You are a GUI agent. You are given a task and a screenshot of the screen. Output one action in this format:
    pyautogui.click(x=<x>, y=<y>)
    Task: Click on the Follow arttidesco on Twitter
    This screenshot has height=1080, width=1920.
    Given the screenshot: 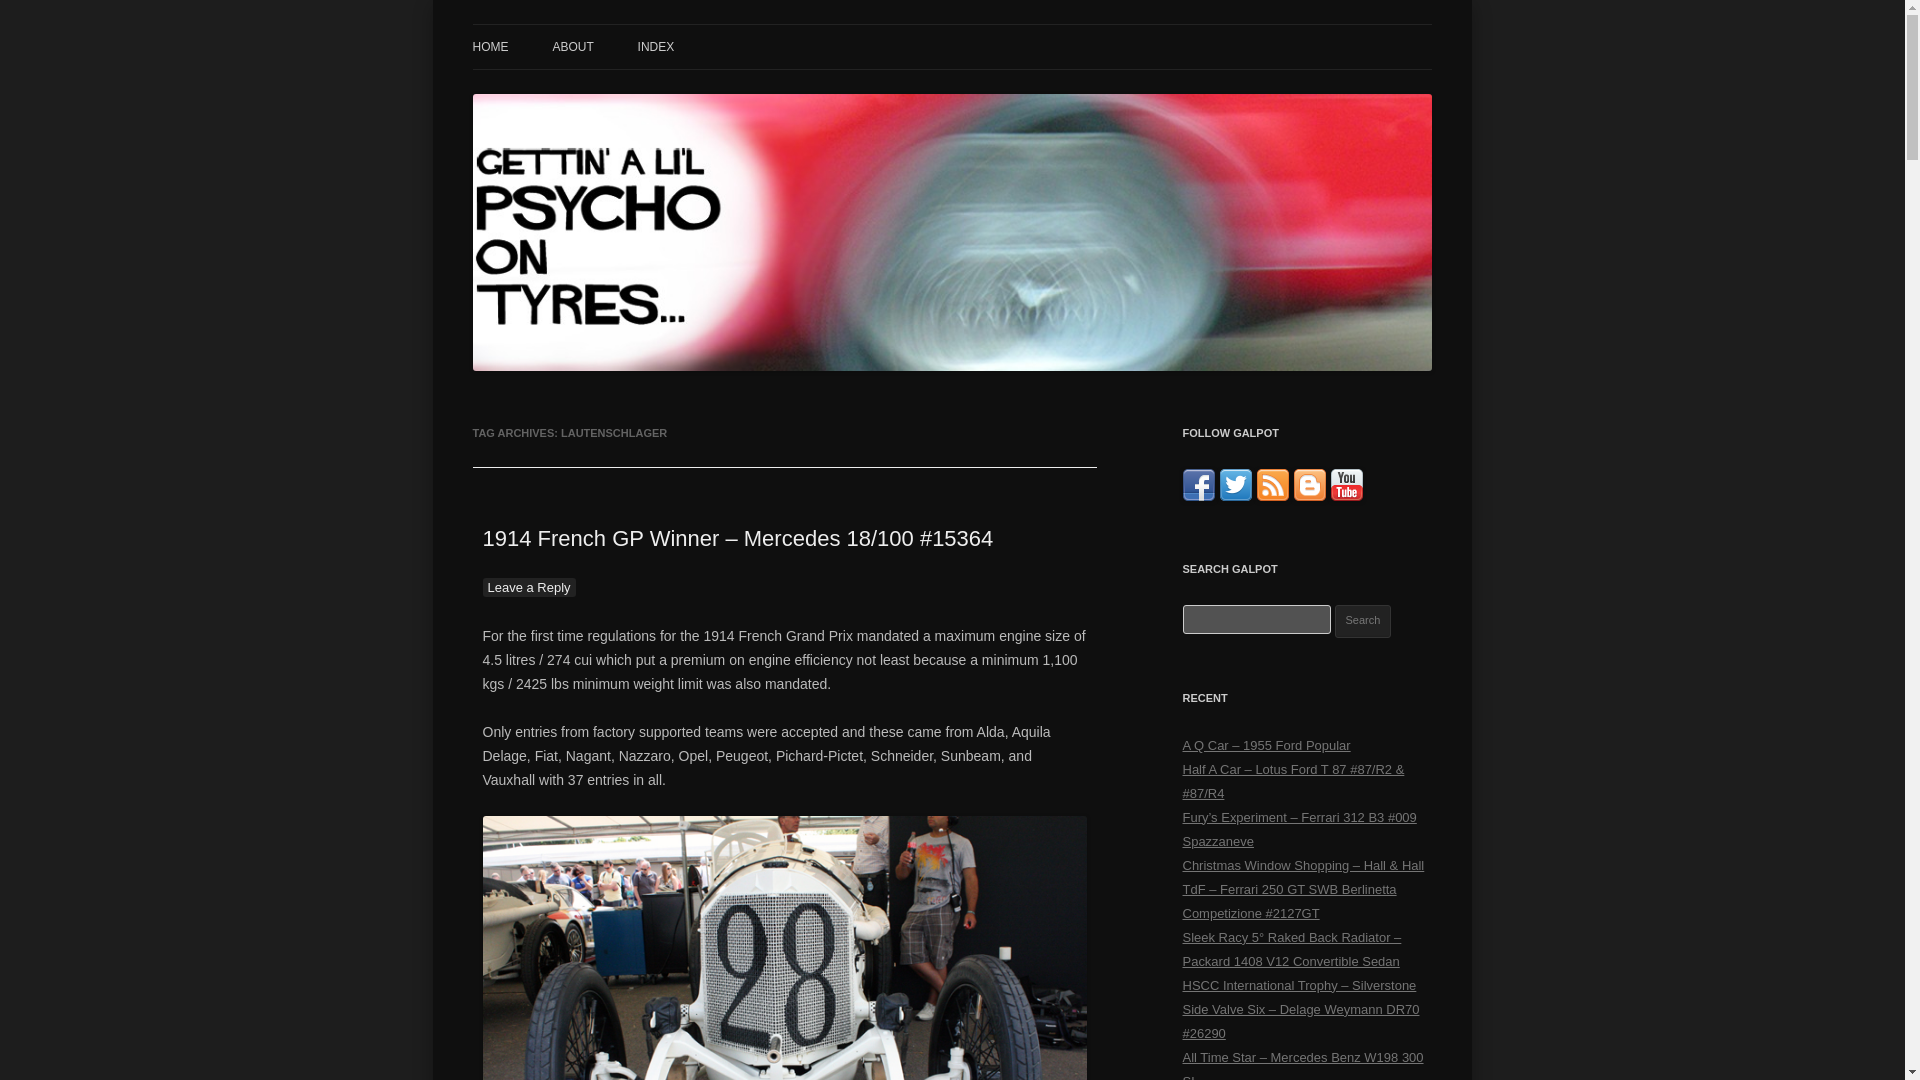 What is the action you would take?
    pyautogui.click(x=1235, y=496)
    